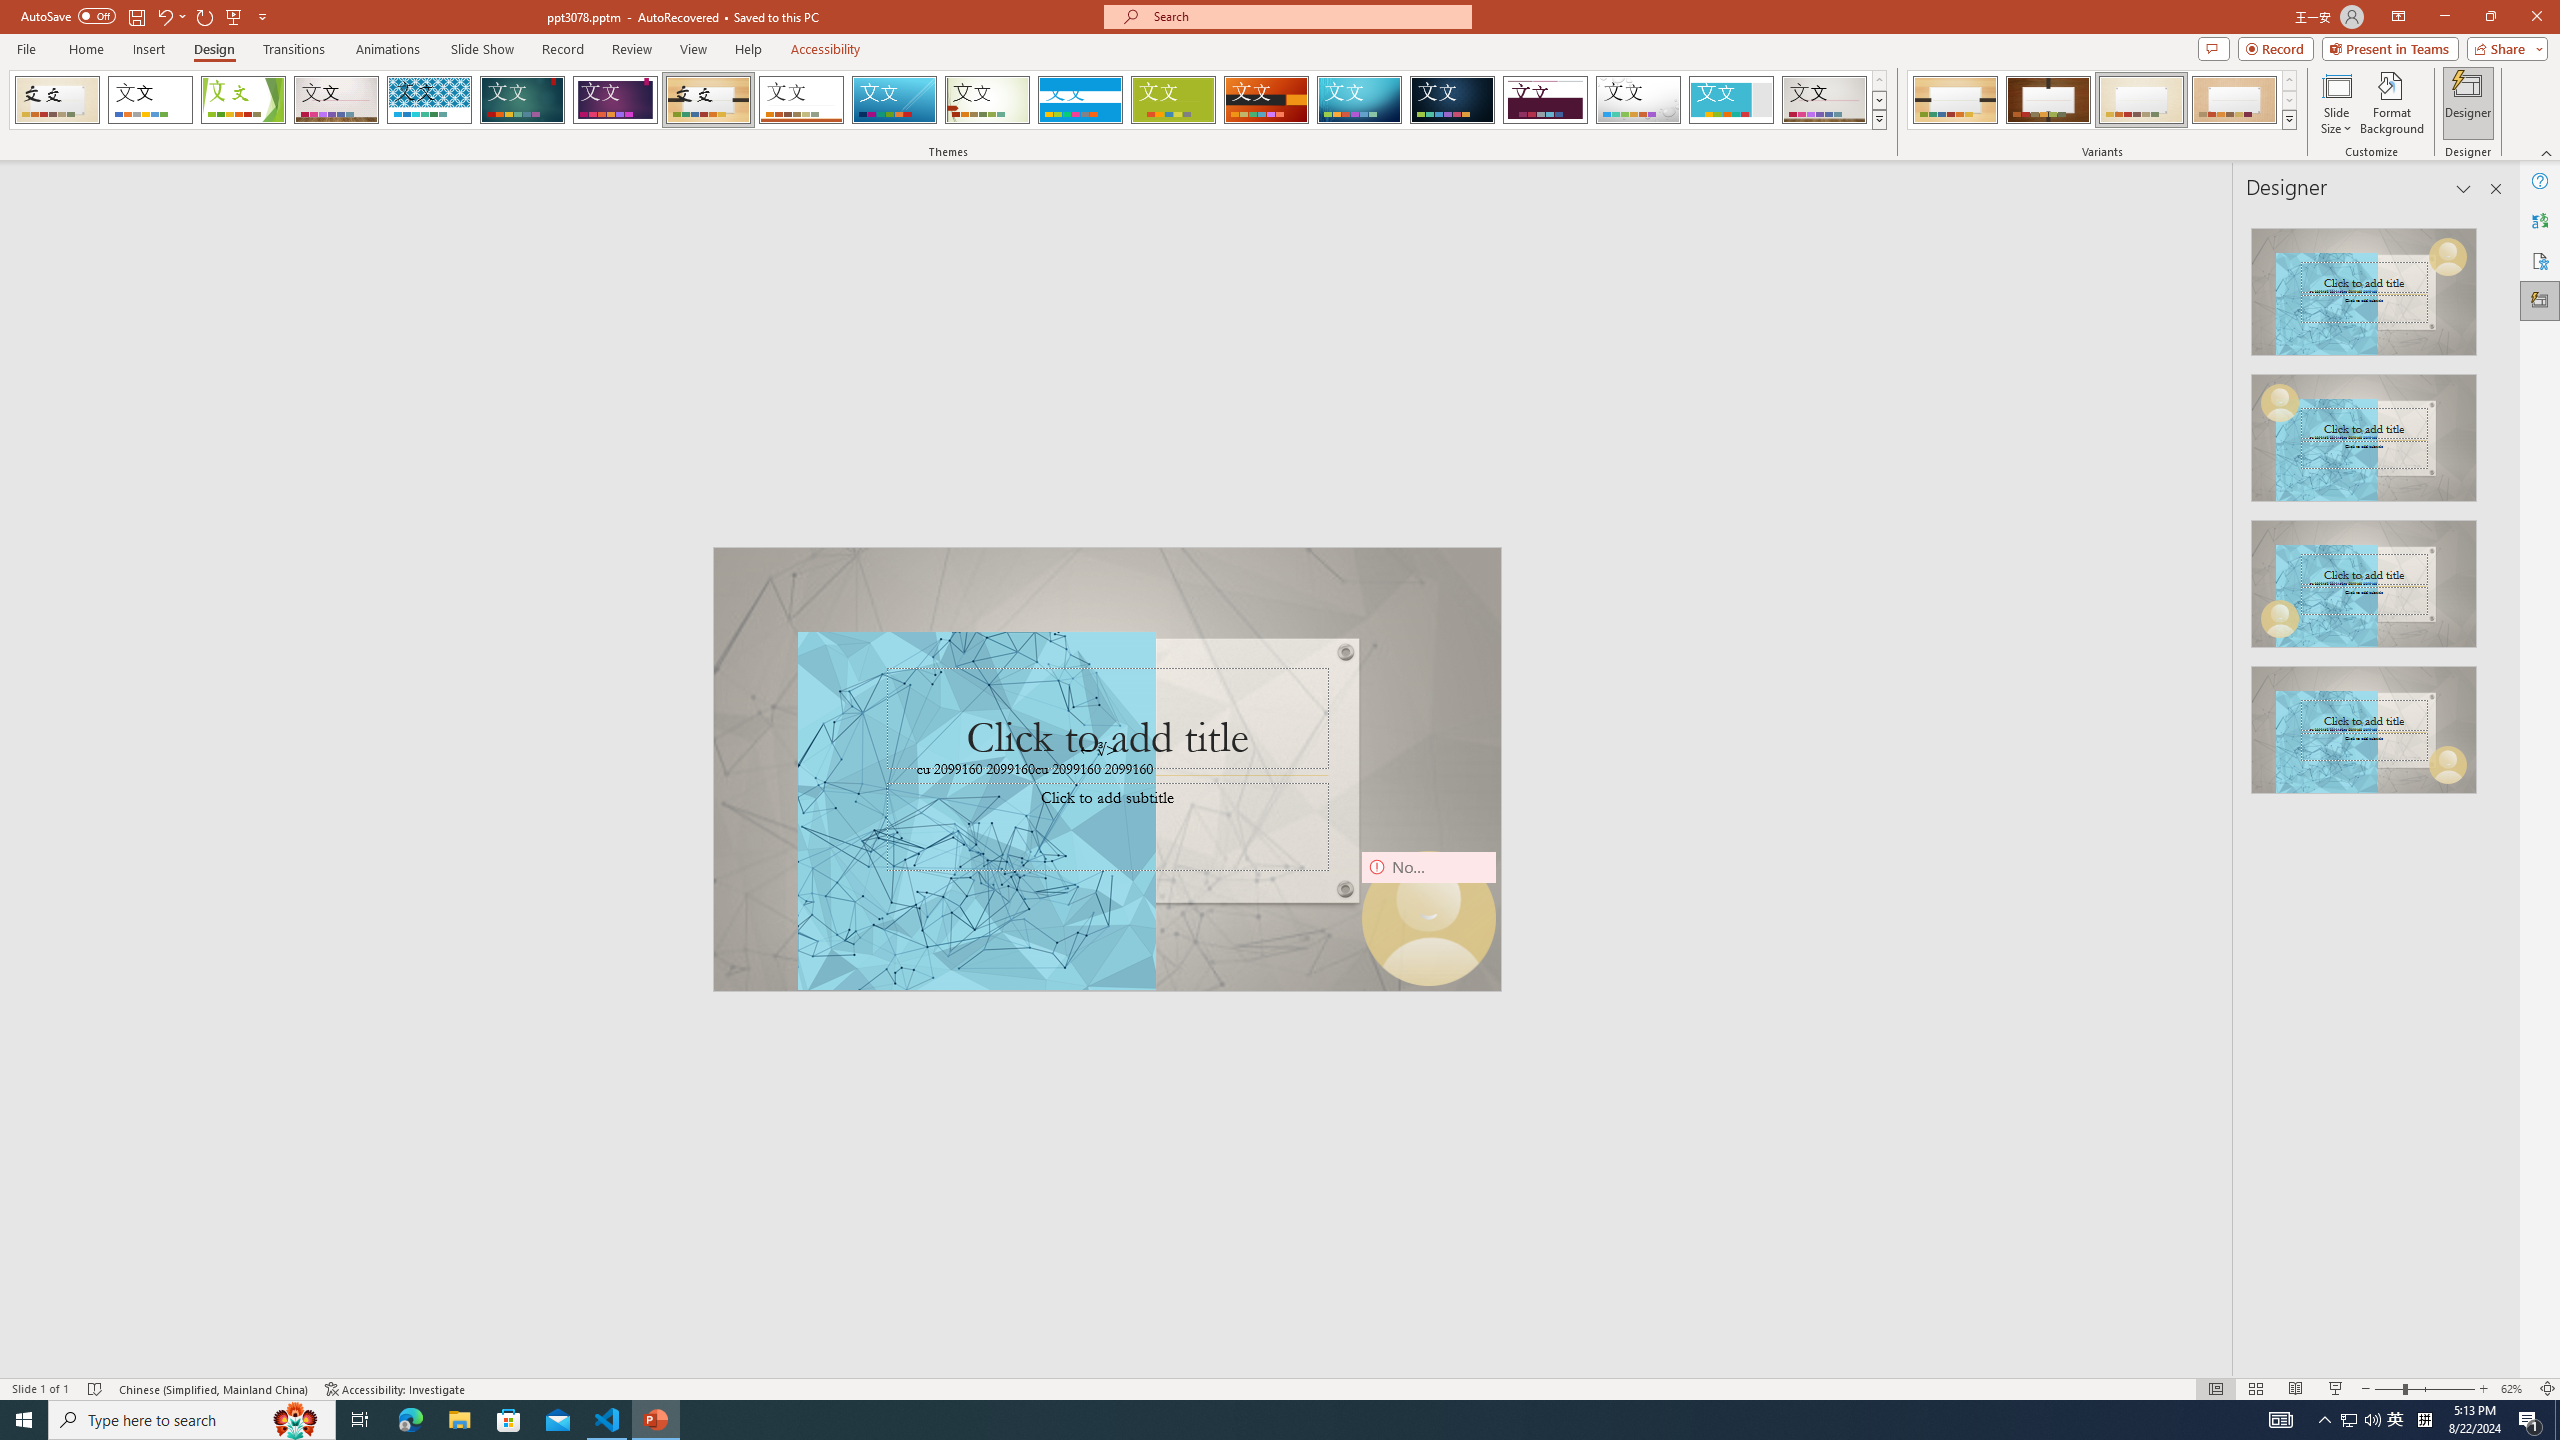 The image size is (2560, 1440). Describe the element at coordinates (1098, 750) in the screenshot. I see `TextBox 7` at that location.